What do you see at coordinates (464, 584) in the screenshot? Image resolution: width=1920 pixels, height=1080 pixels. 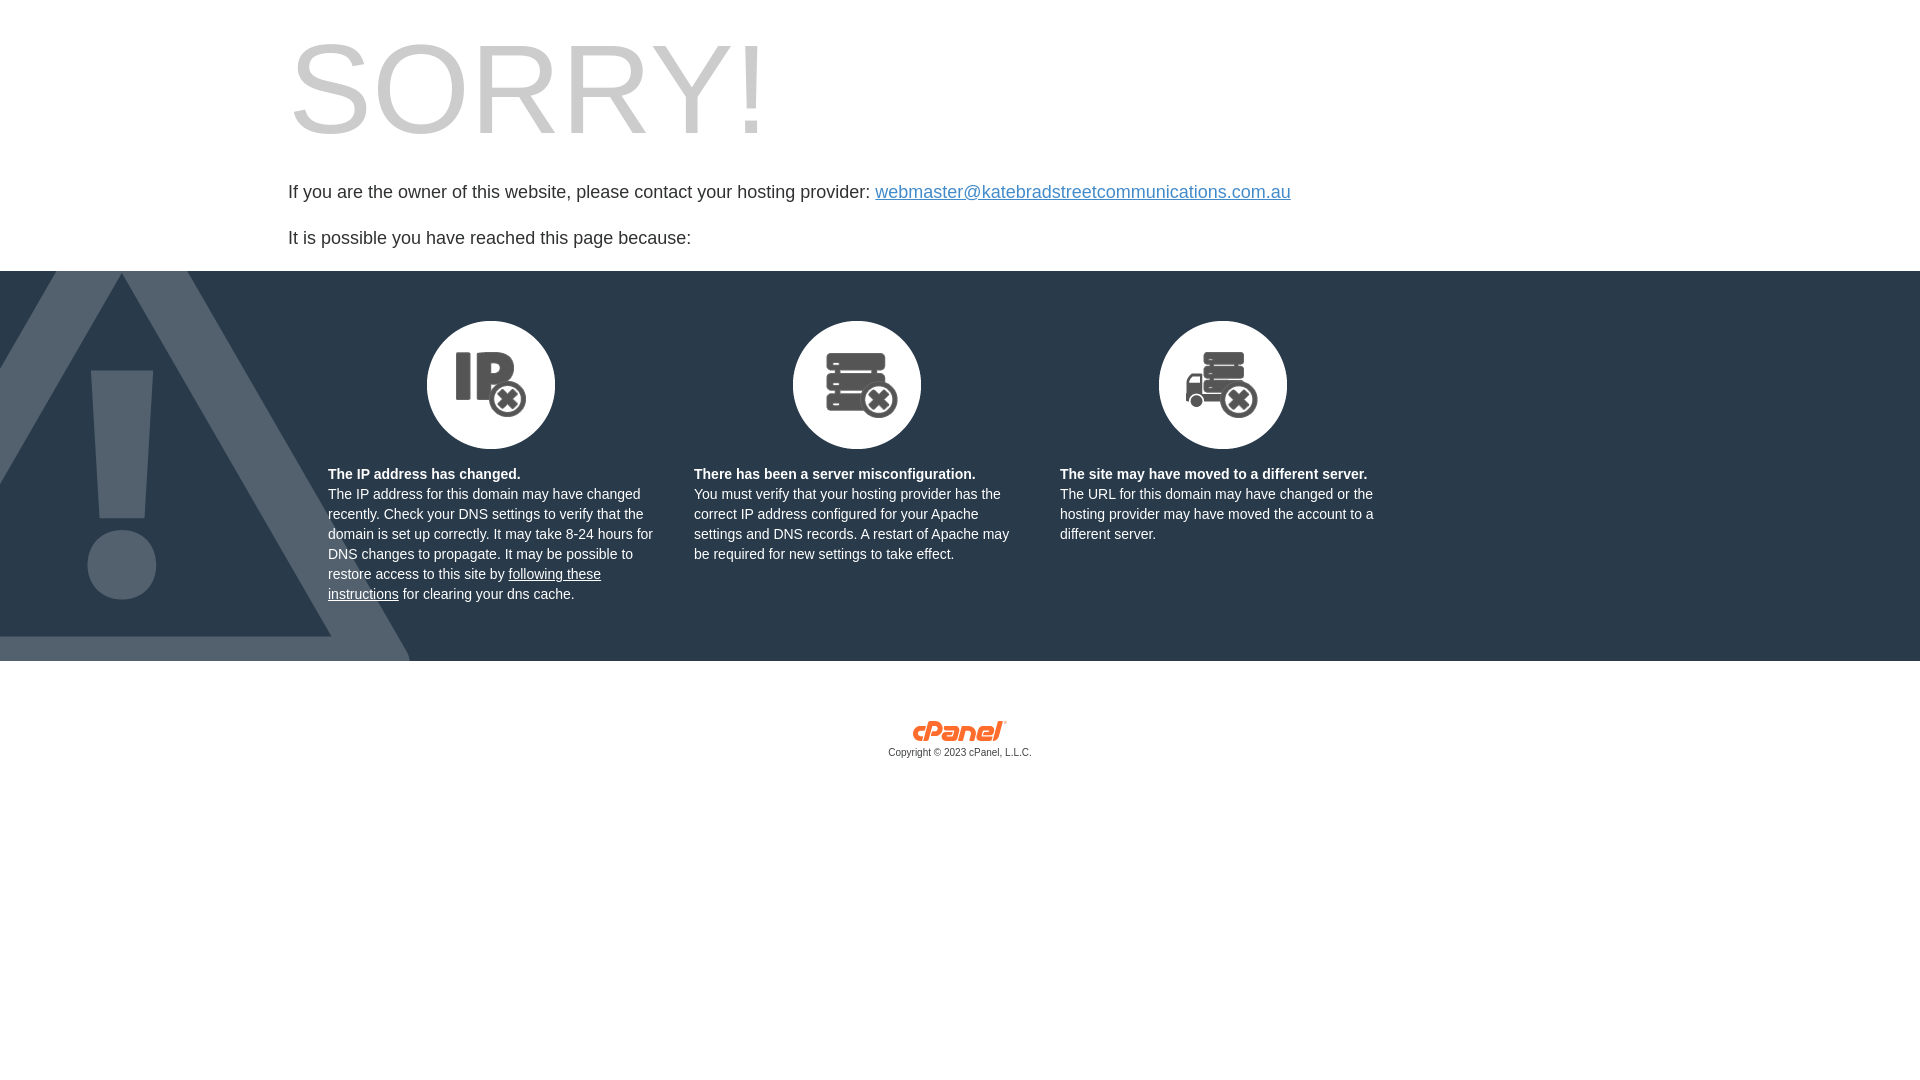 I see `following these instructions` at bounding box center [464, 584].